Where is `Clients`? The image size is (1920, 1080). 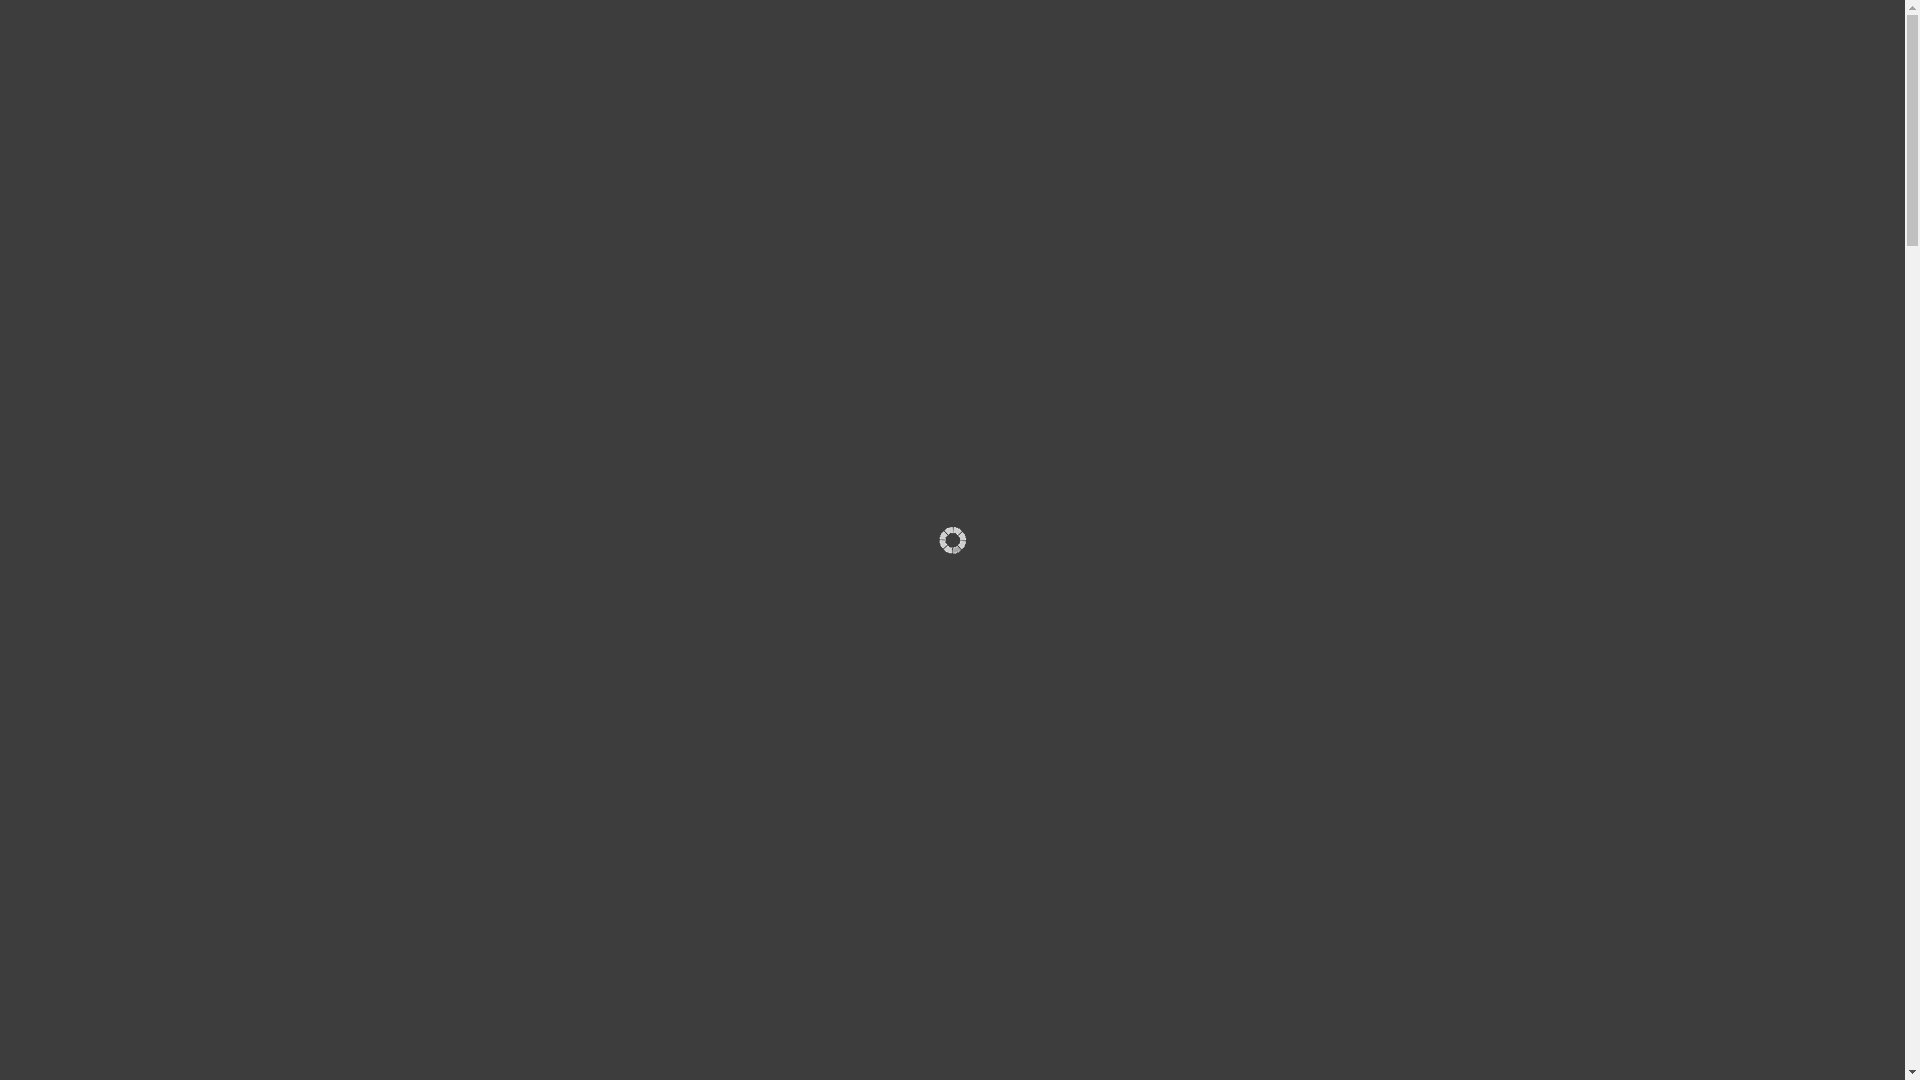
Clients is located at coordinates (1368, 43).